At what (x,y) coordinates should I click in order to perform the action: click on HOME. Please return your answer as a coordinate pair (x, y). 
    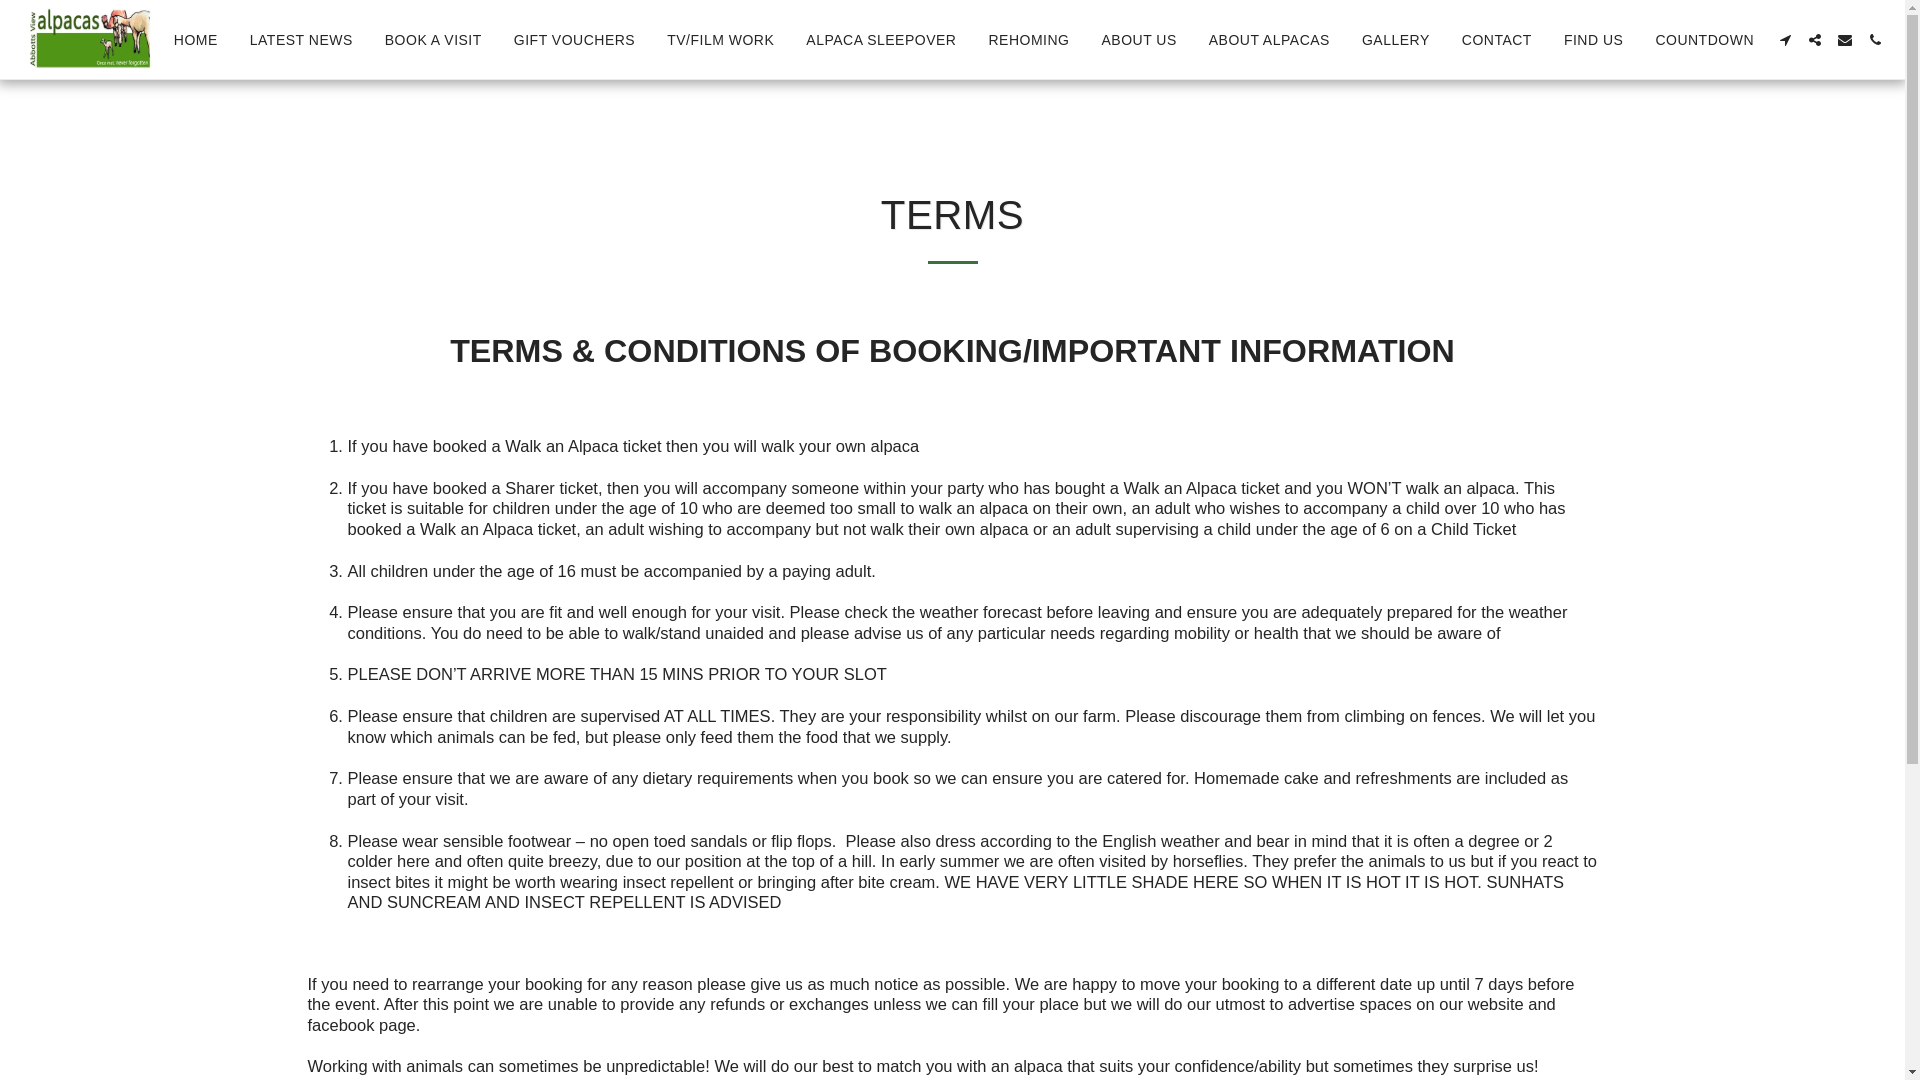
    Looking at the image, I should click on (196, 40).